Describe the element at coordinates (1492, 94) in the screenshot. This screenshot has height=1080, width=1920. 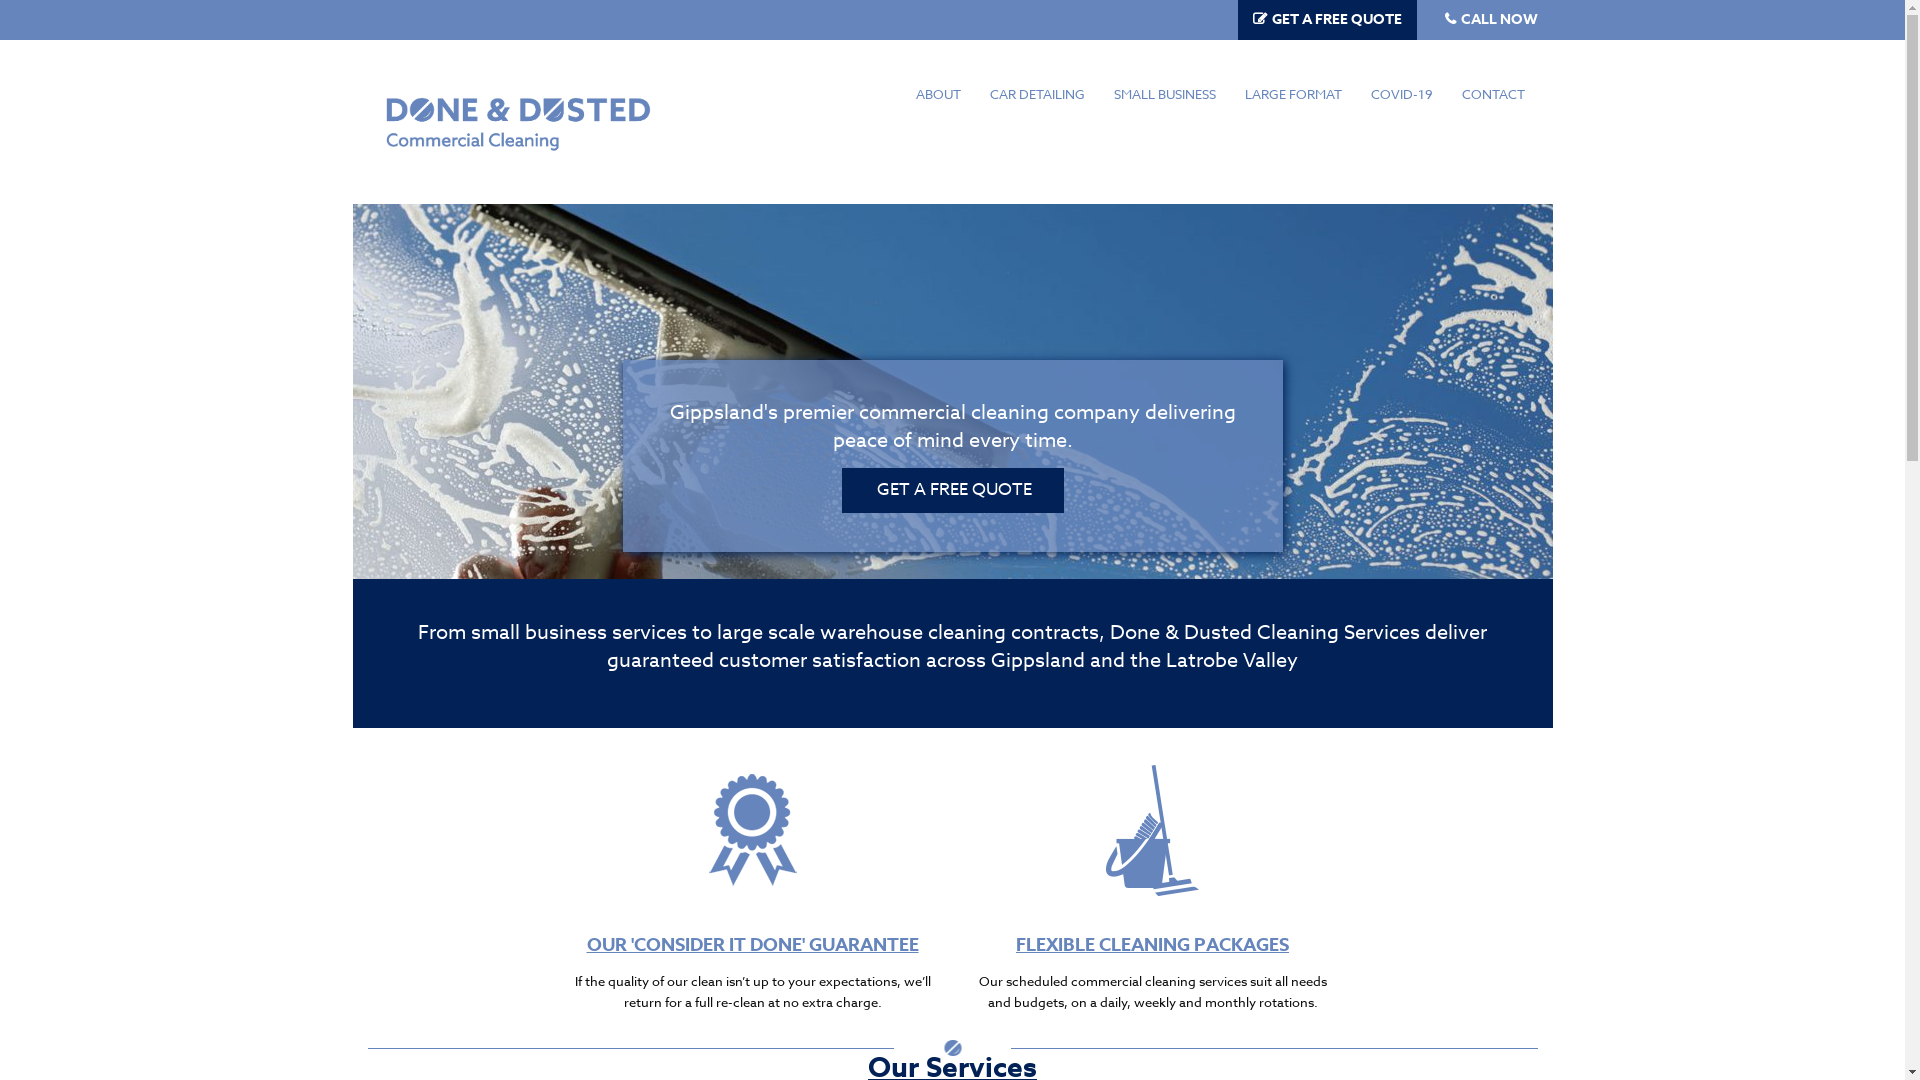
I see `CONTACT` at that location.